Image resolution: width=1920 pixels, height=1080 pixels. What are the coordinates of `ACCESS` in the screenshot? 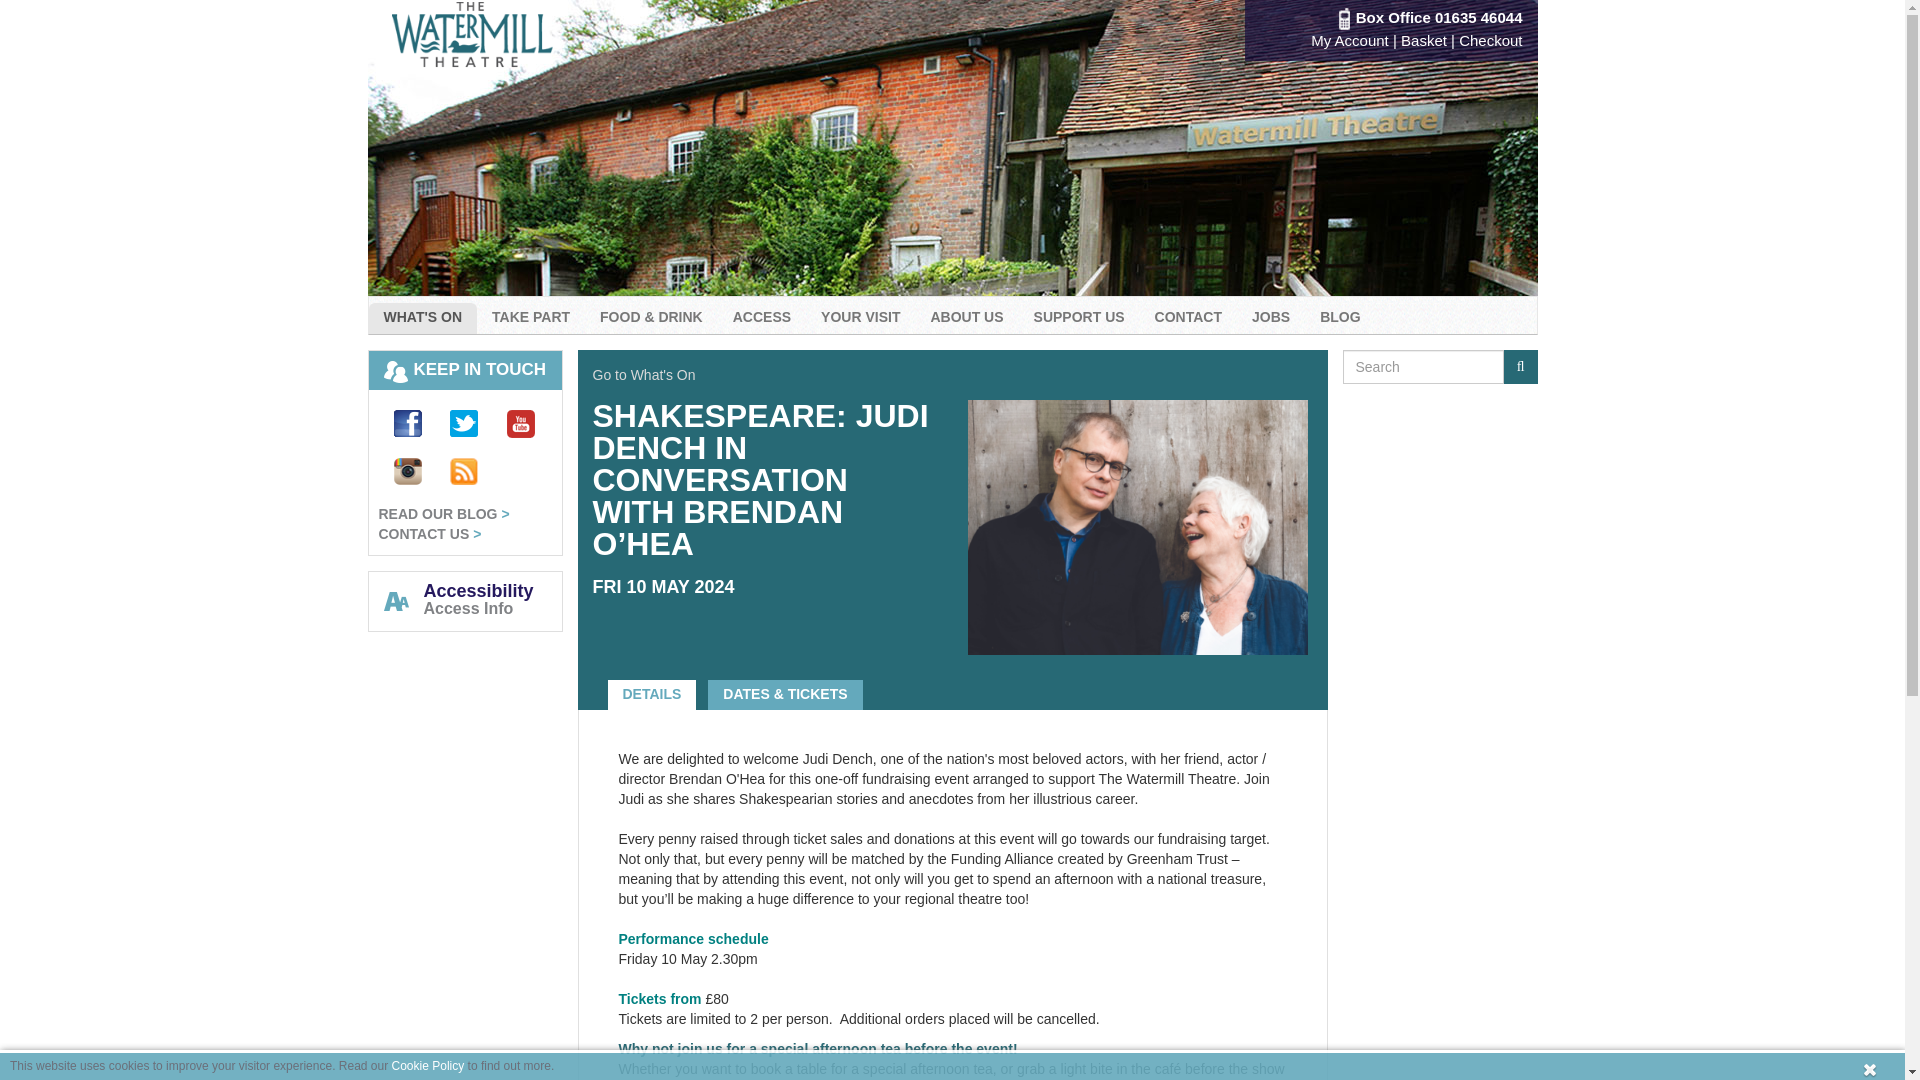 It's located at (762, 318).